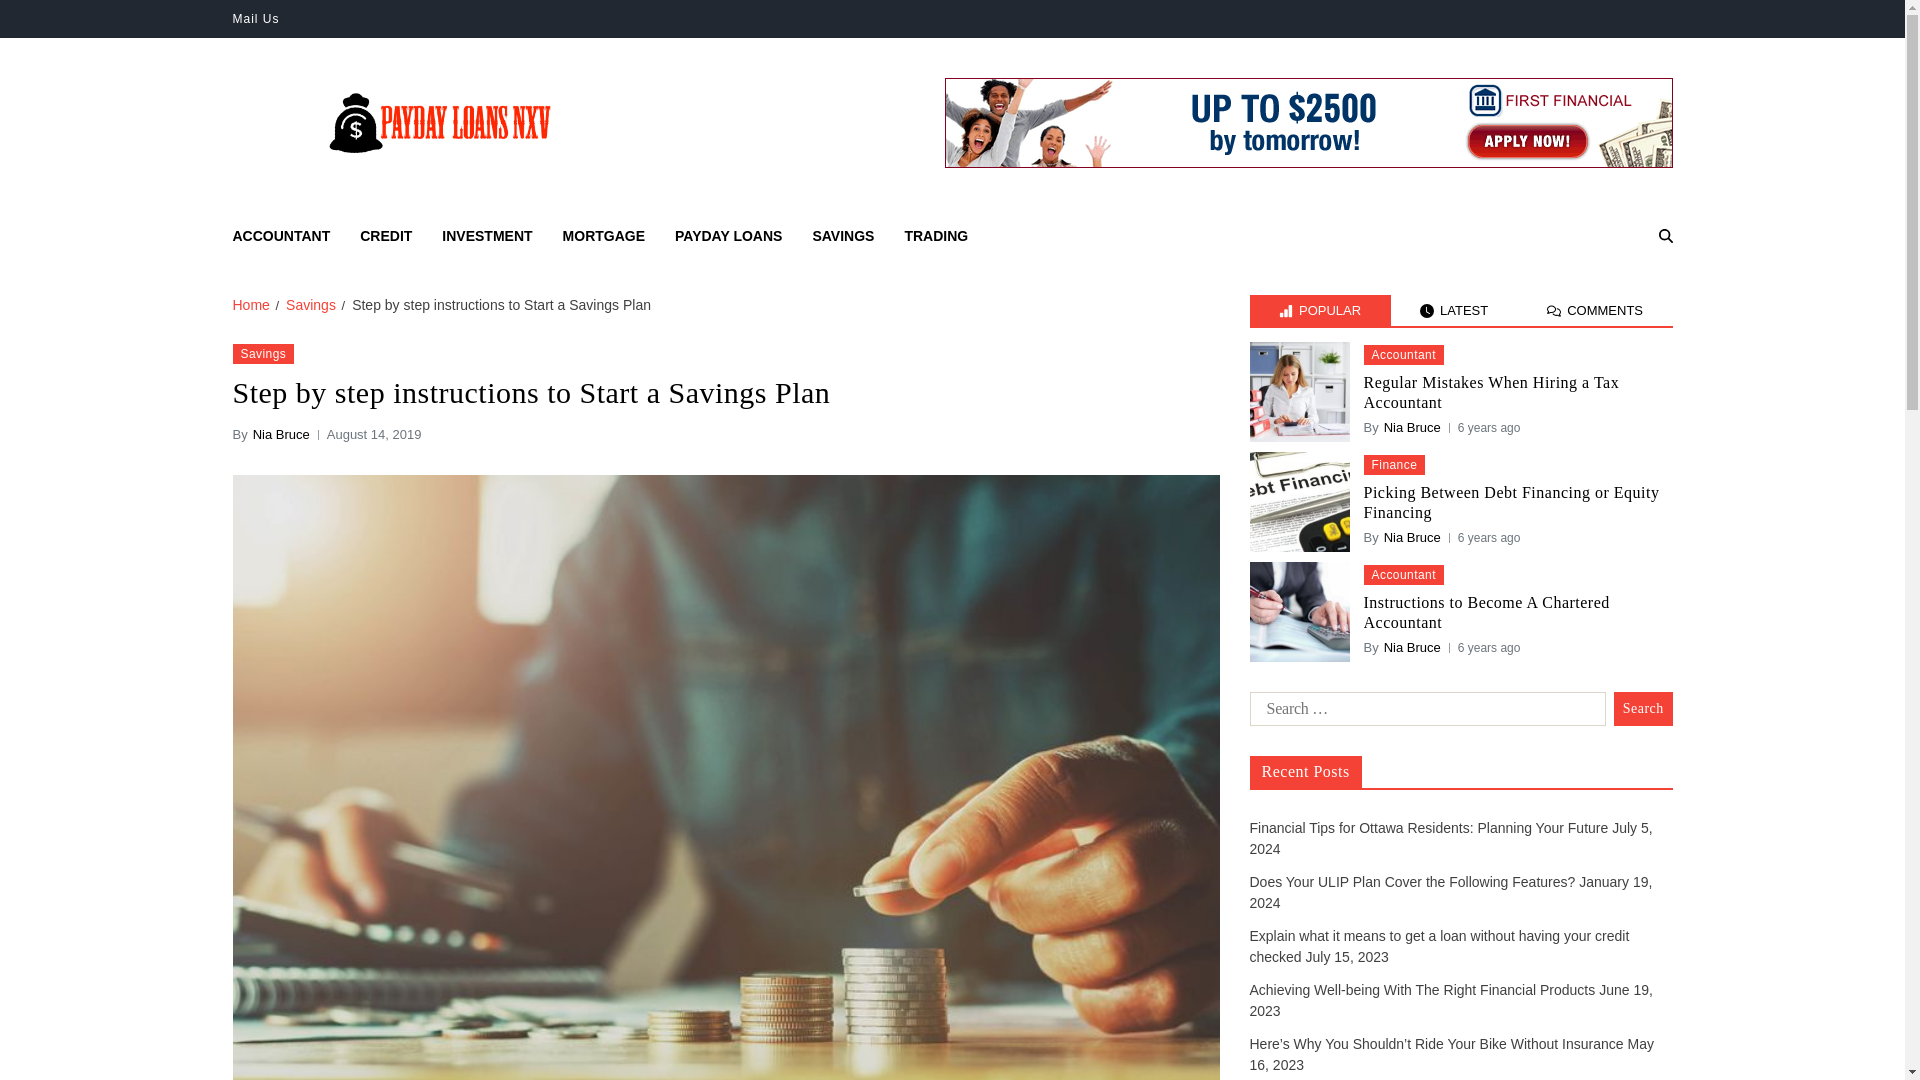 The image size is (1920, 1080). Describe the element at coordinates (1595, 310) in the screenshot. I see `COMMENTS` at that location.